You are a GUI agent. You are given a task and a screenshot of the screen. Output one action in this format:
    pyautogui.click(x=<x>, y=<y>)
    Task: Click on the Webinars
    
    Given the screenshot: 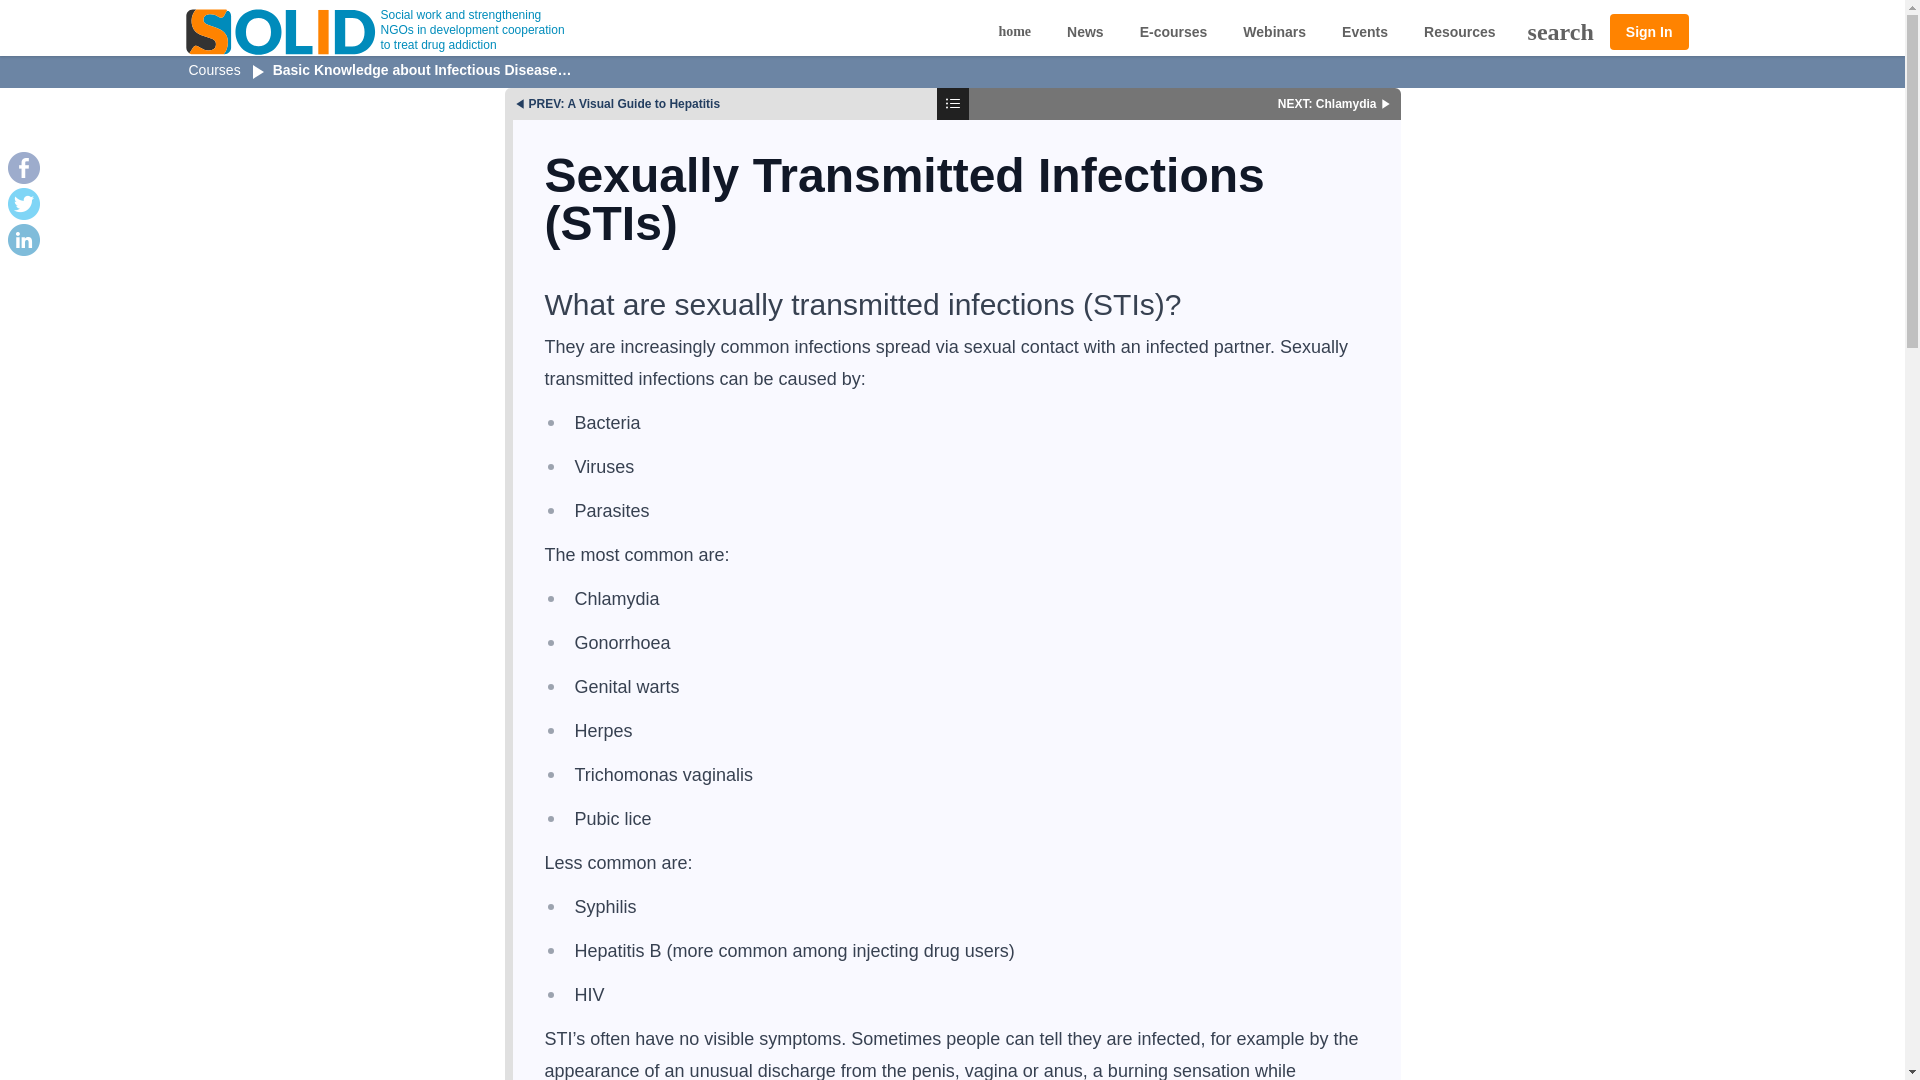 What is the action you would take?
    pyautogui.click(x=1274, y=32)
    